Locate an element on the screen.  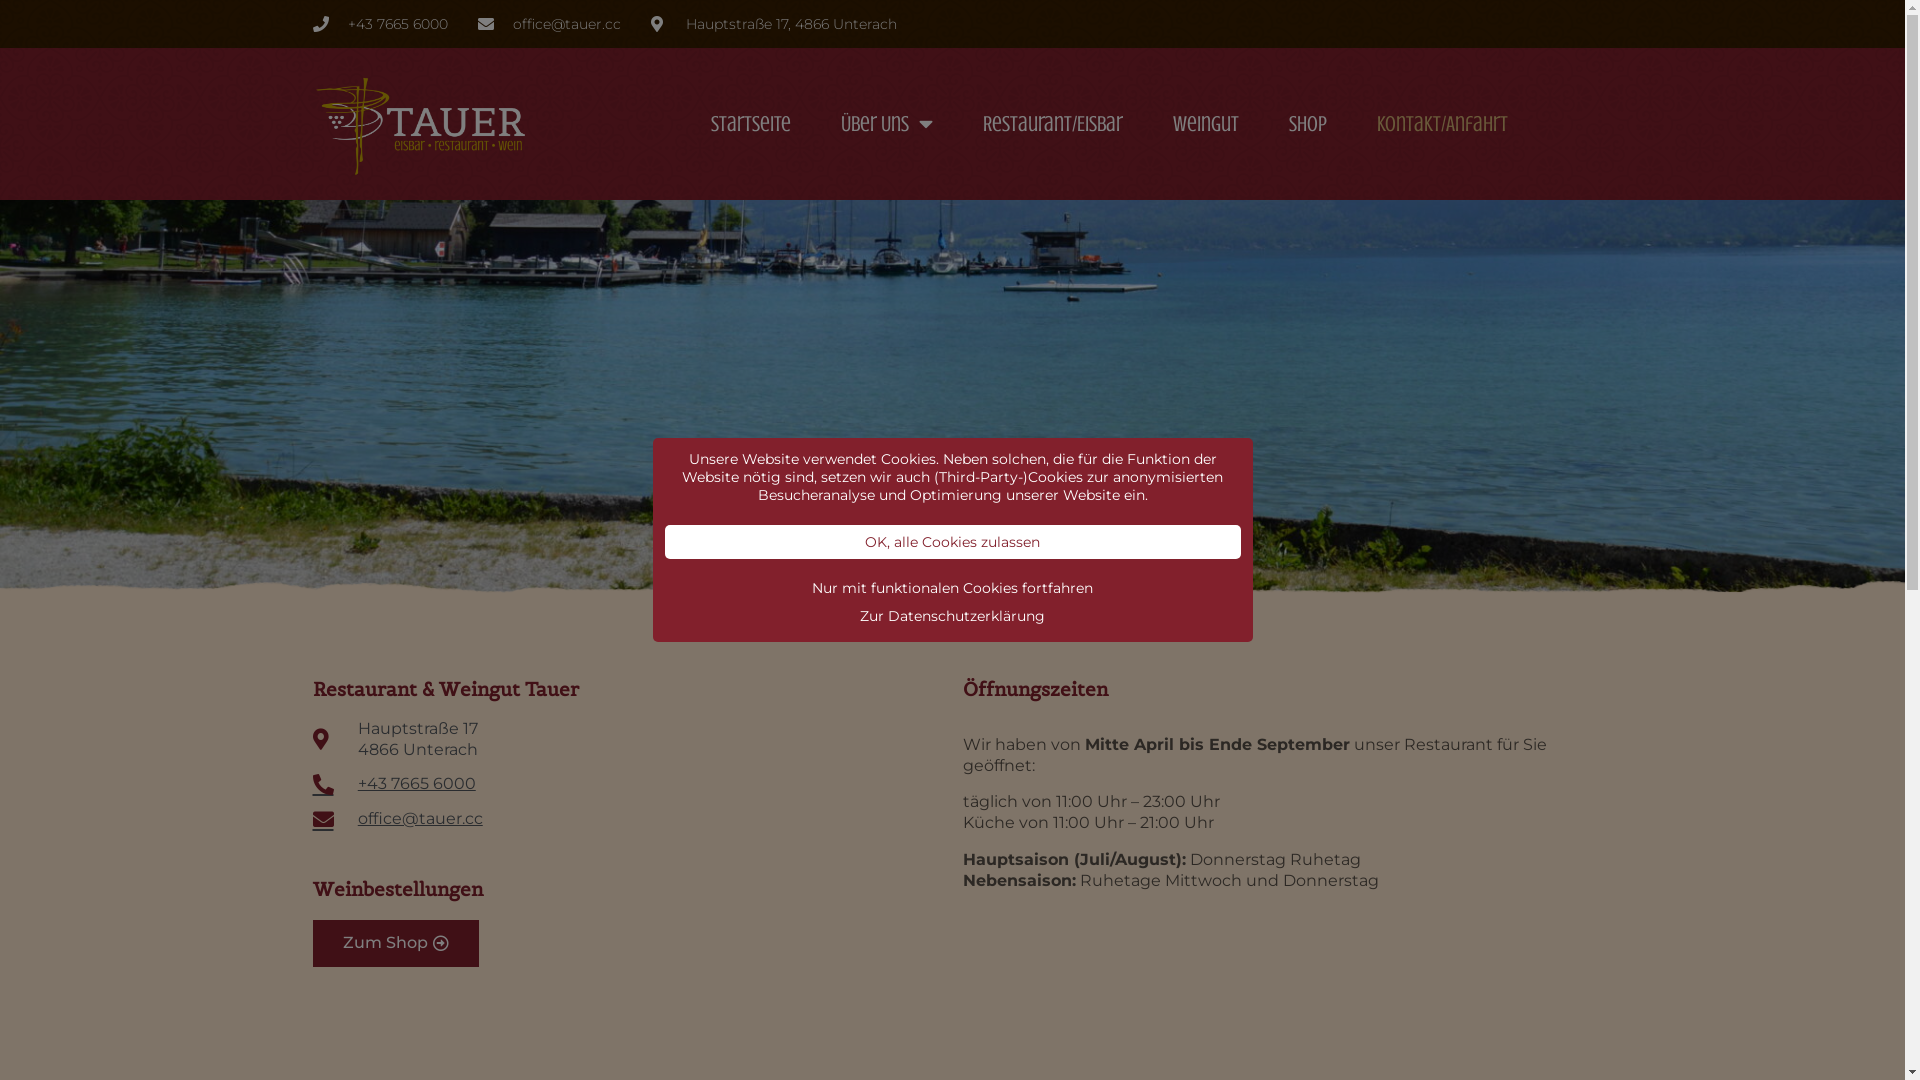
office@tauer.cc is located at coordinates (550, 24).